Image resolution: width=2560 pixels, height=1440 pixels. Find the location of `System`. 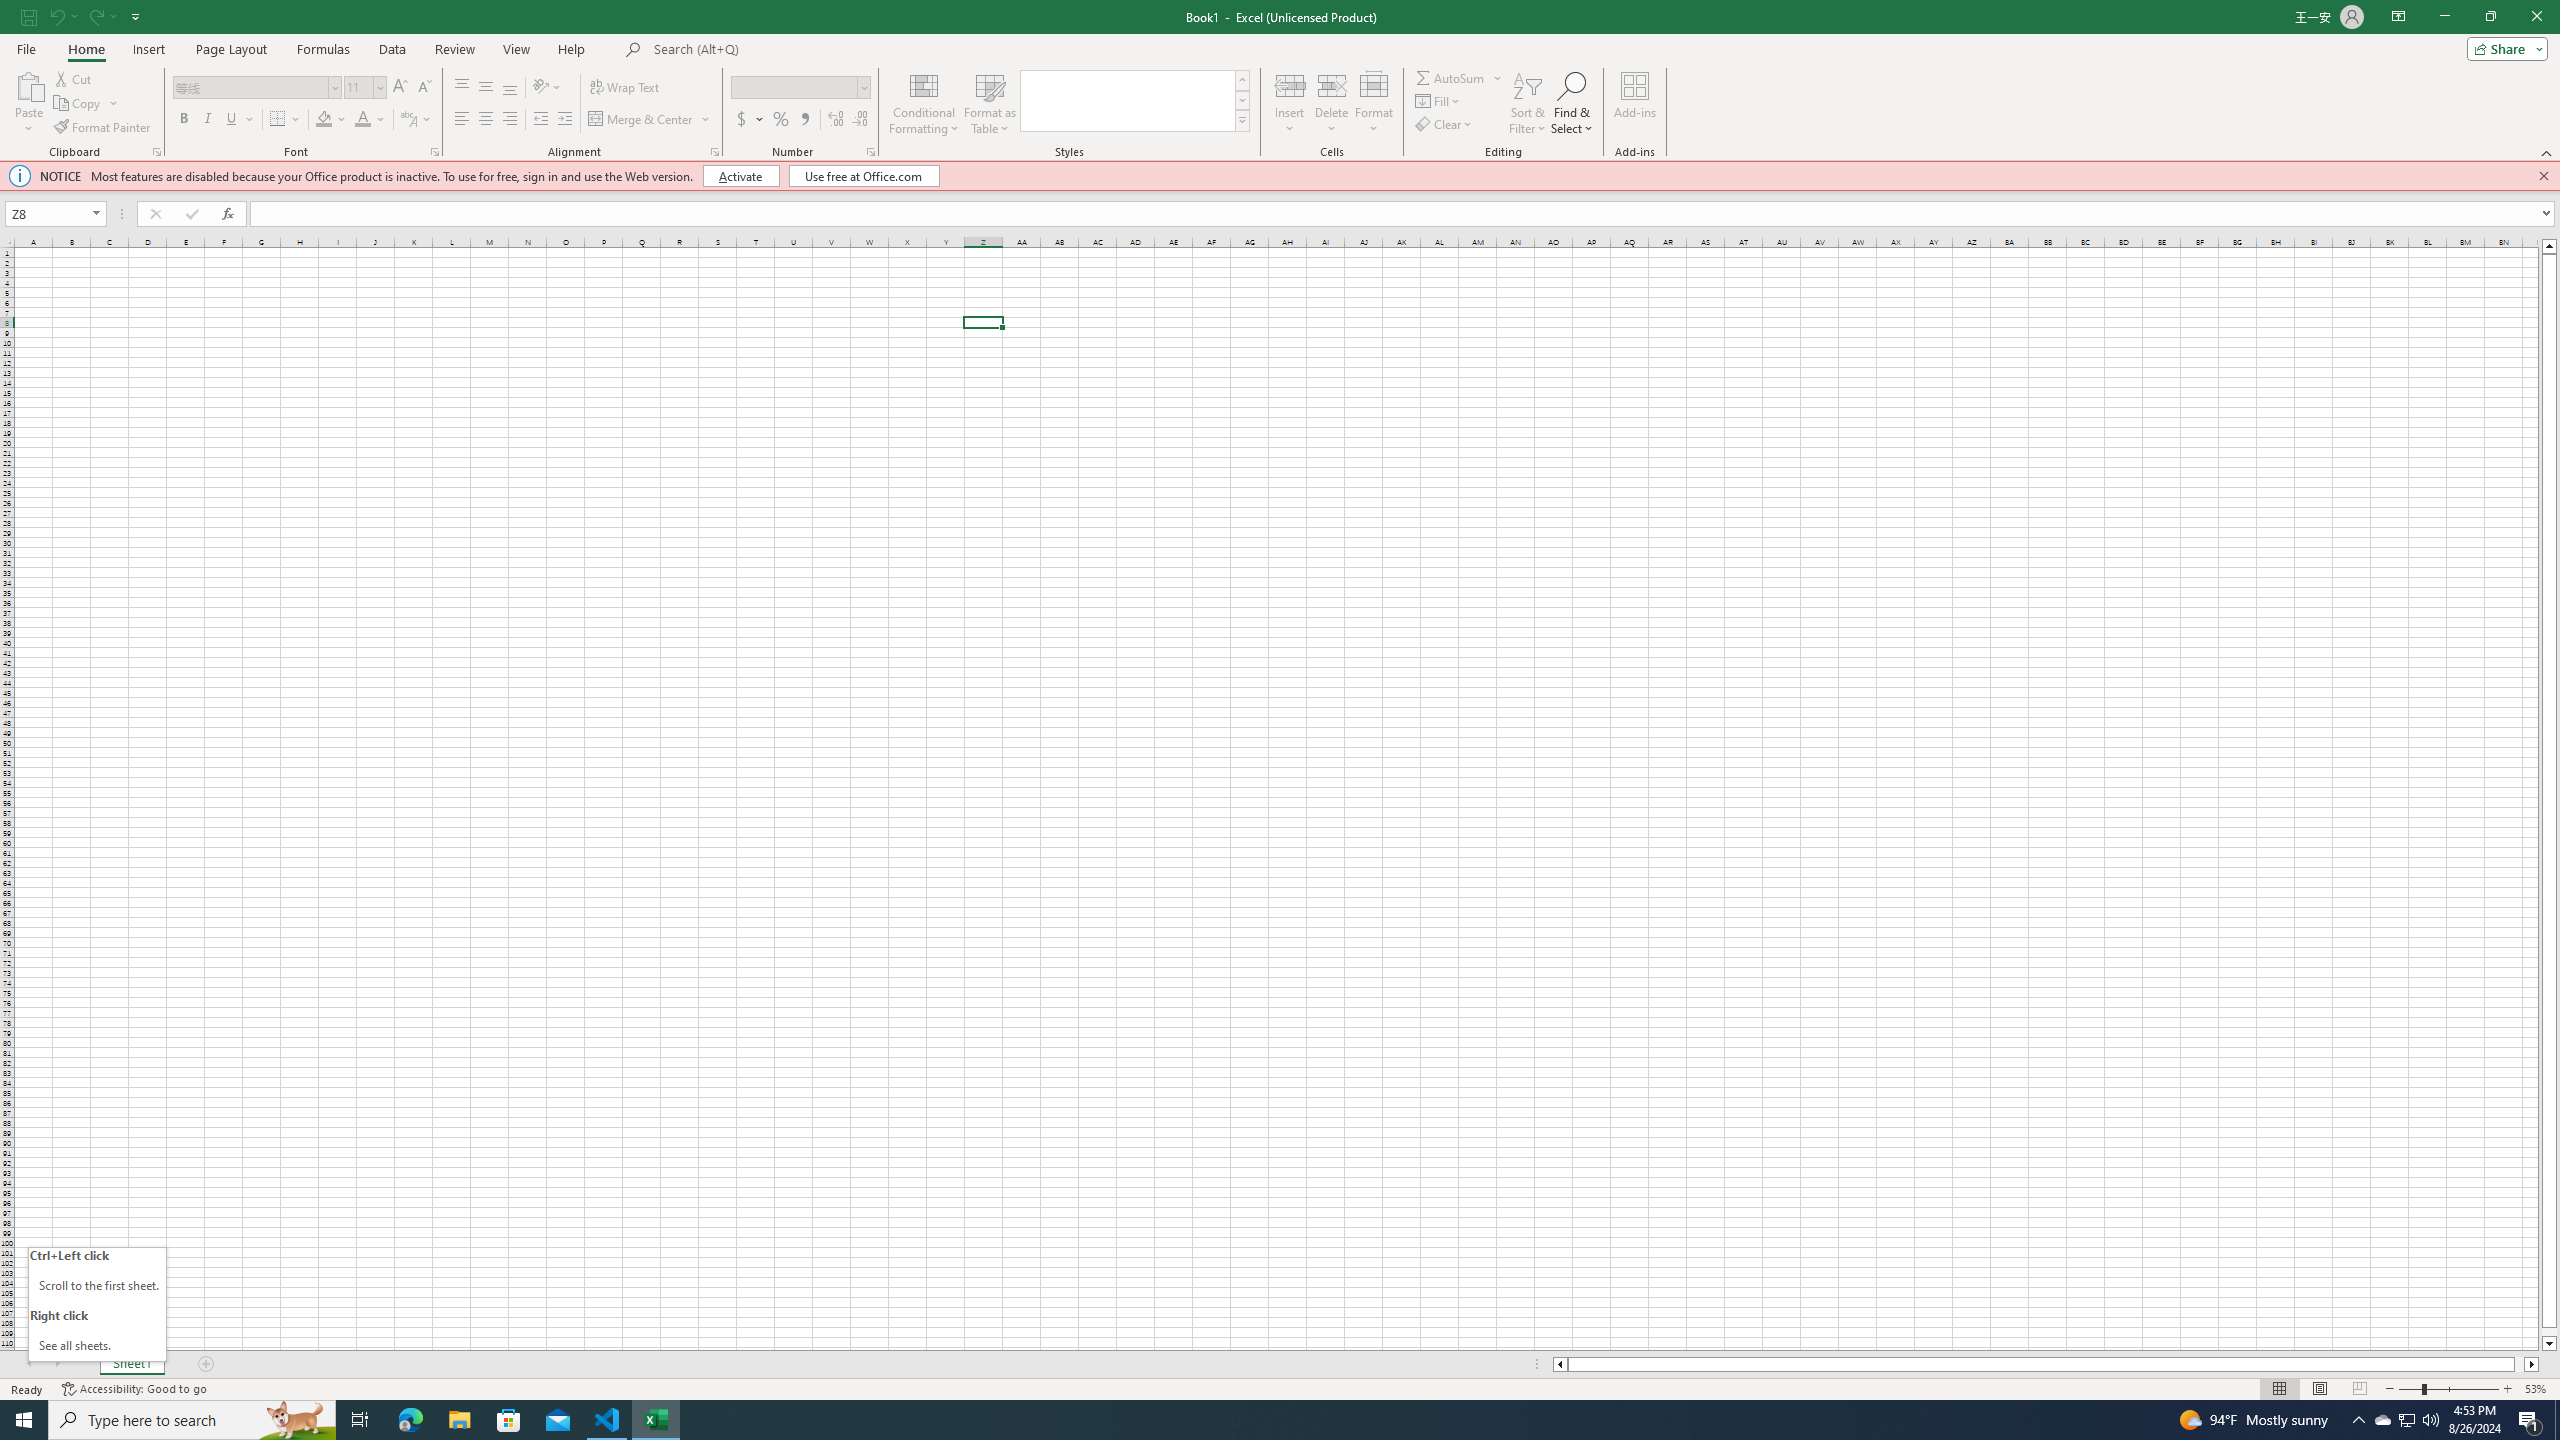

System is located at coordinates (12, 10).